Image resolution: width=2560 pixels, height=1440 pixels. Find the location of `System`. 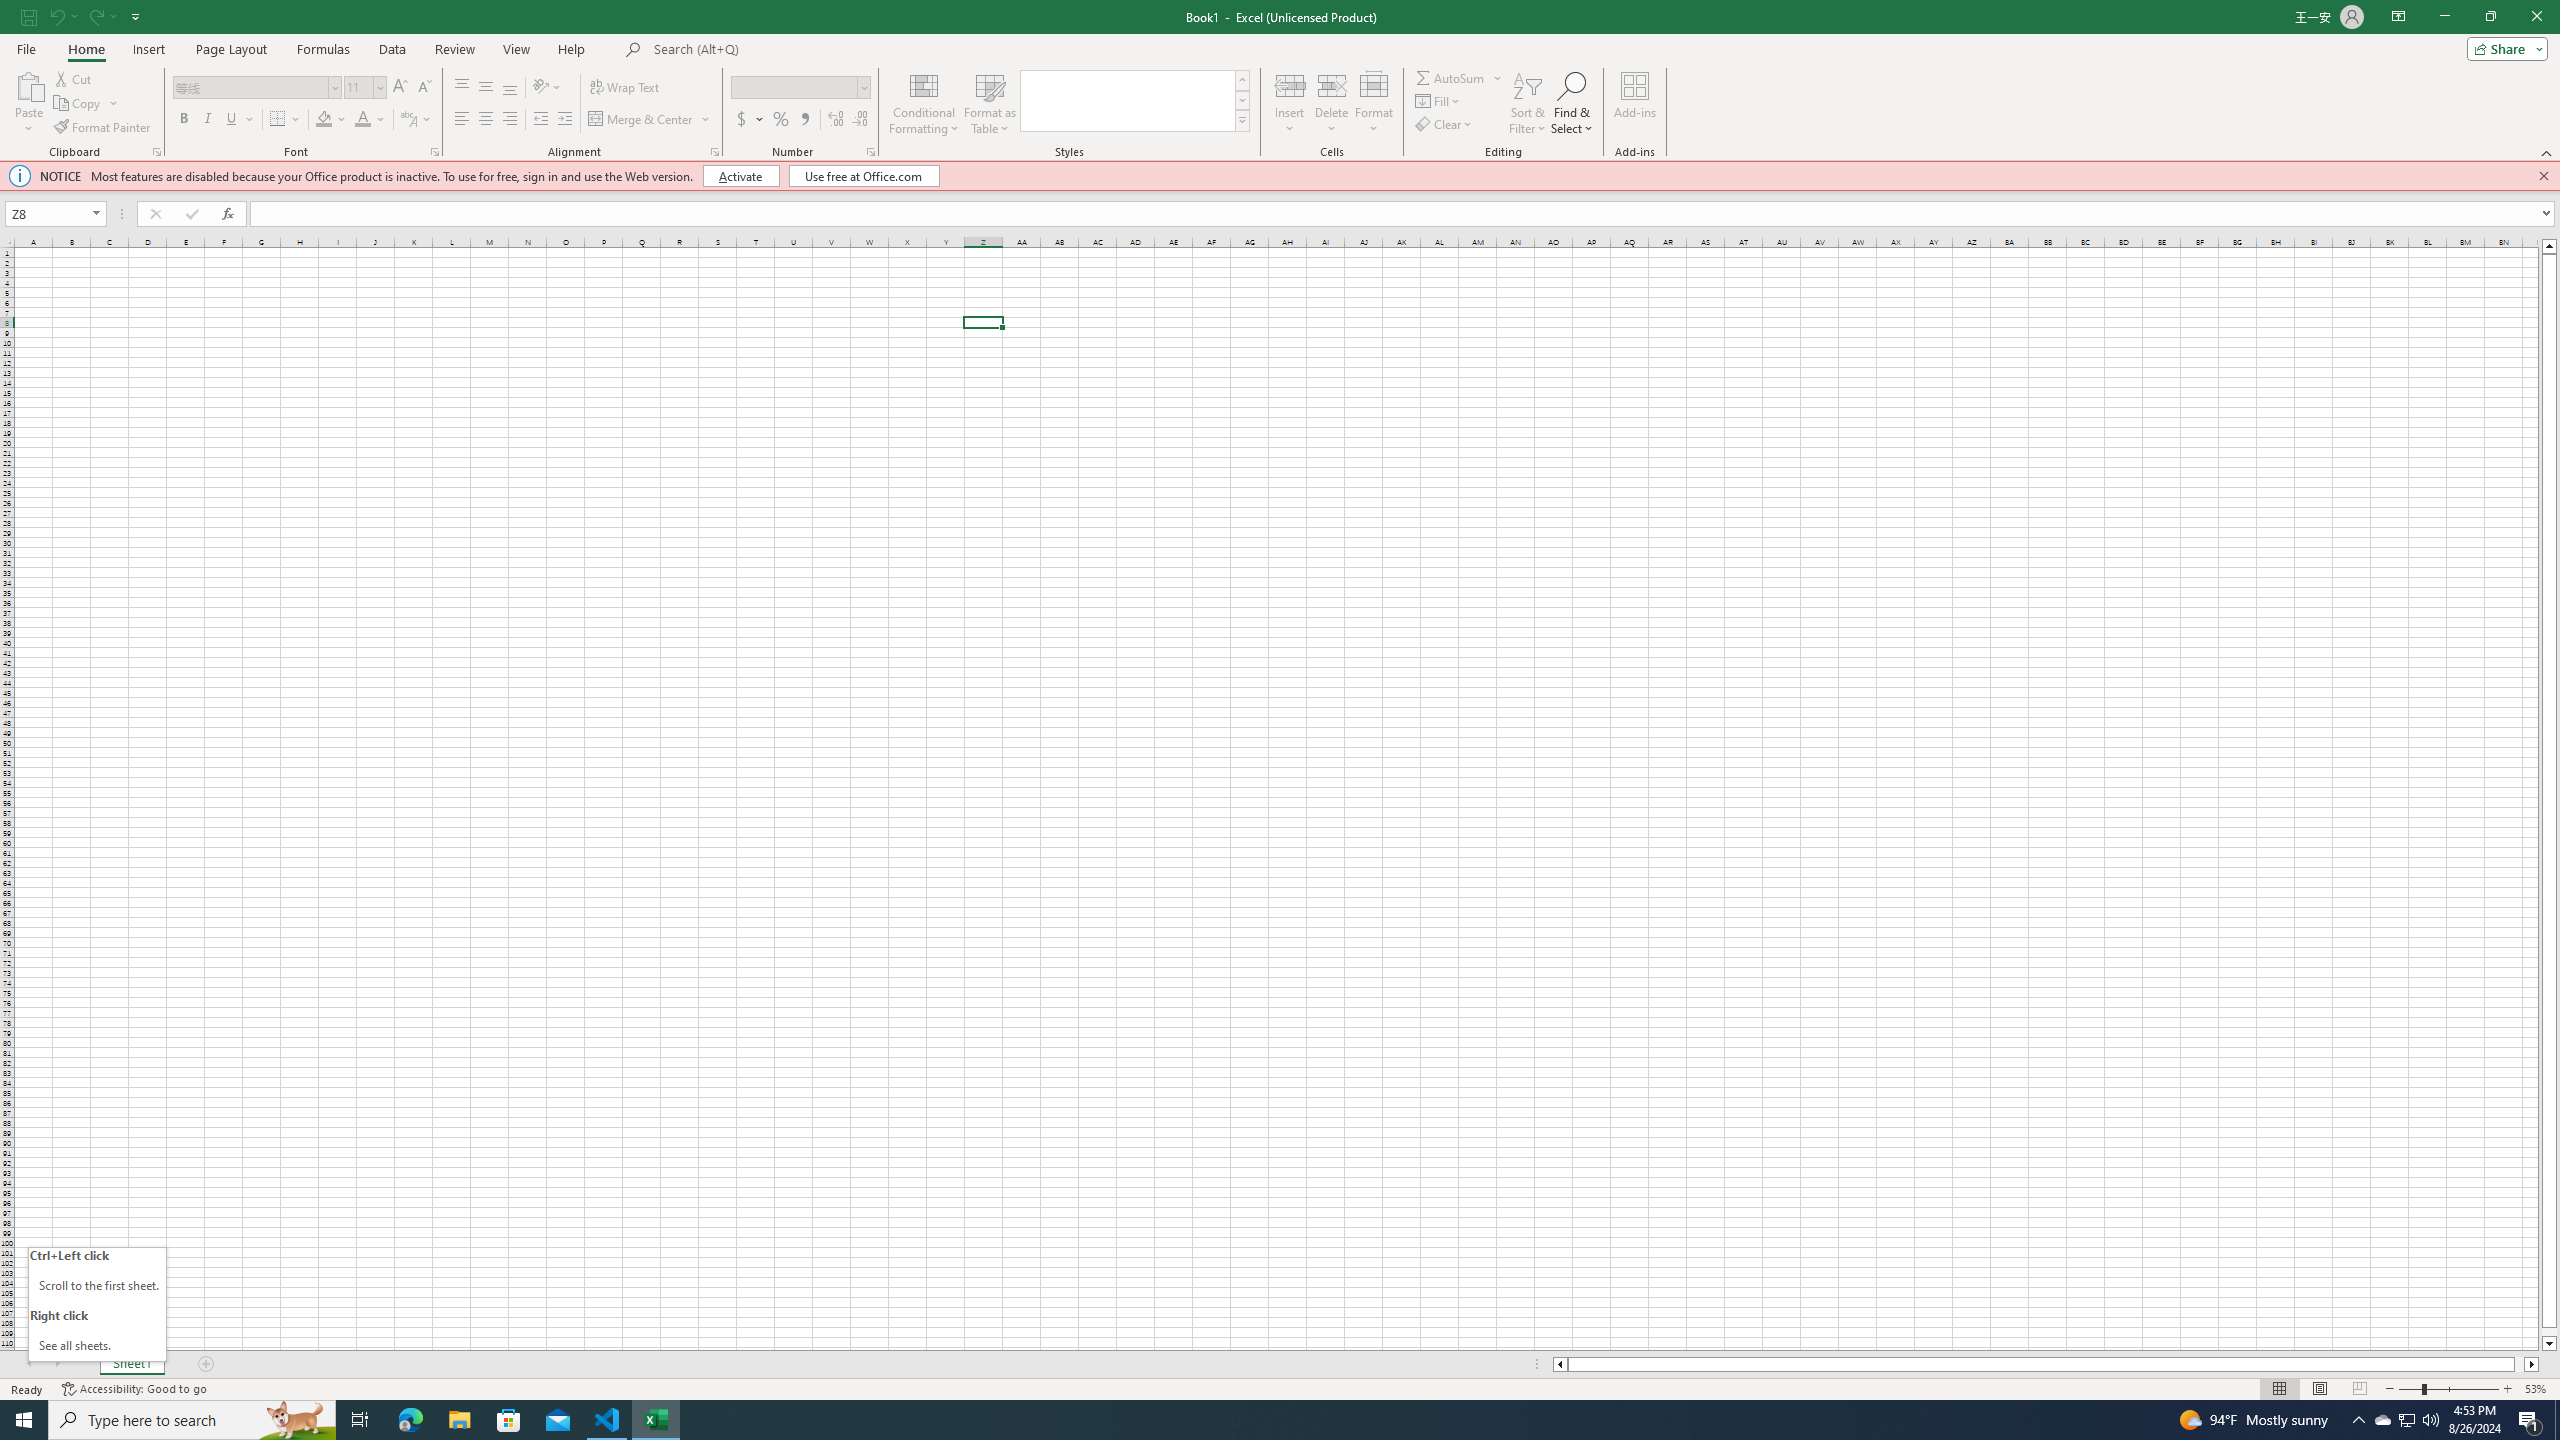

System is located at coordinates (12, 10).